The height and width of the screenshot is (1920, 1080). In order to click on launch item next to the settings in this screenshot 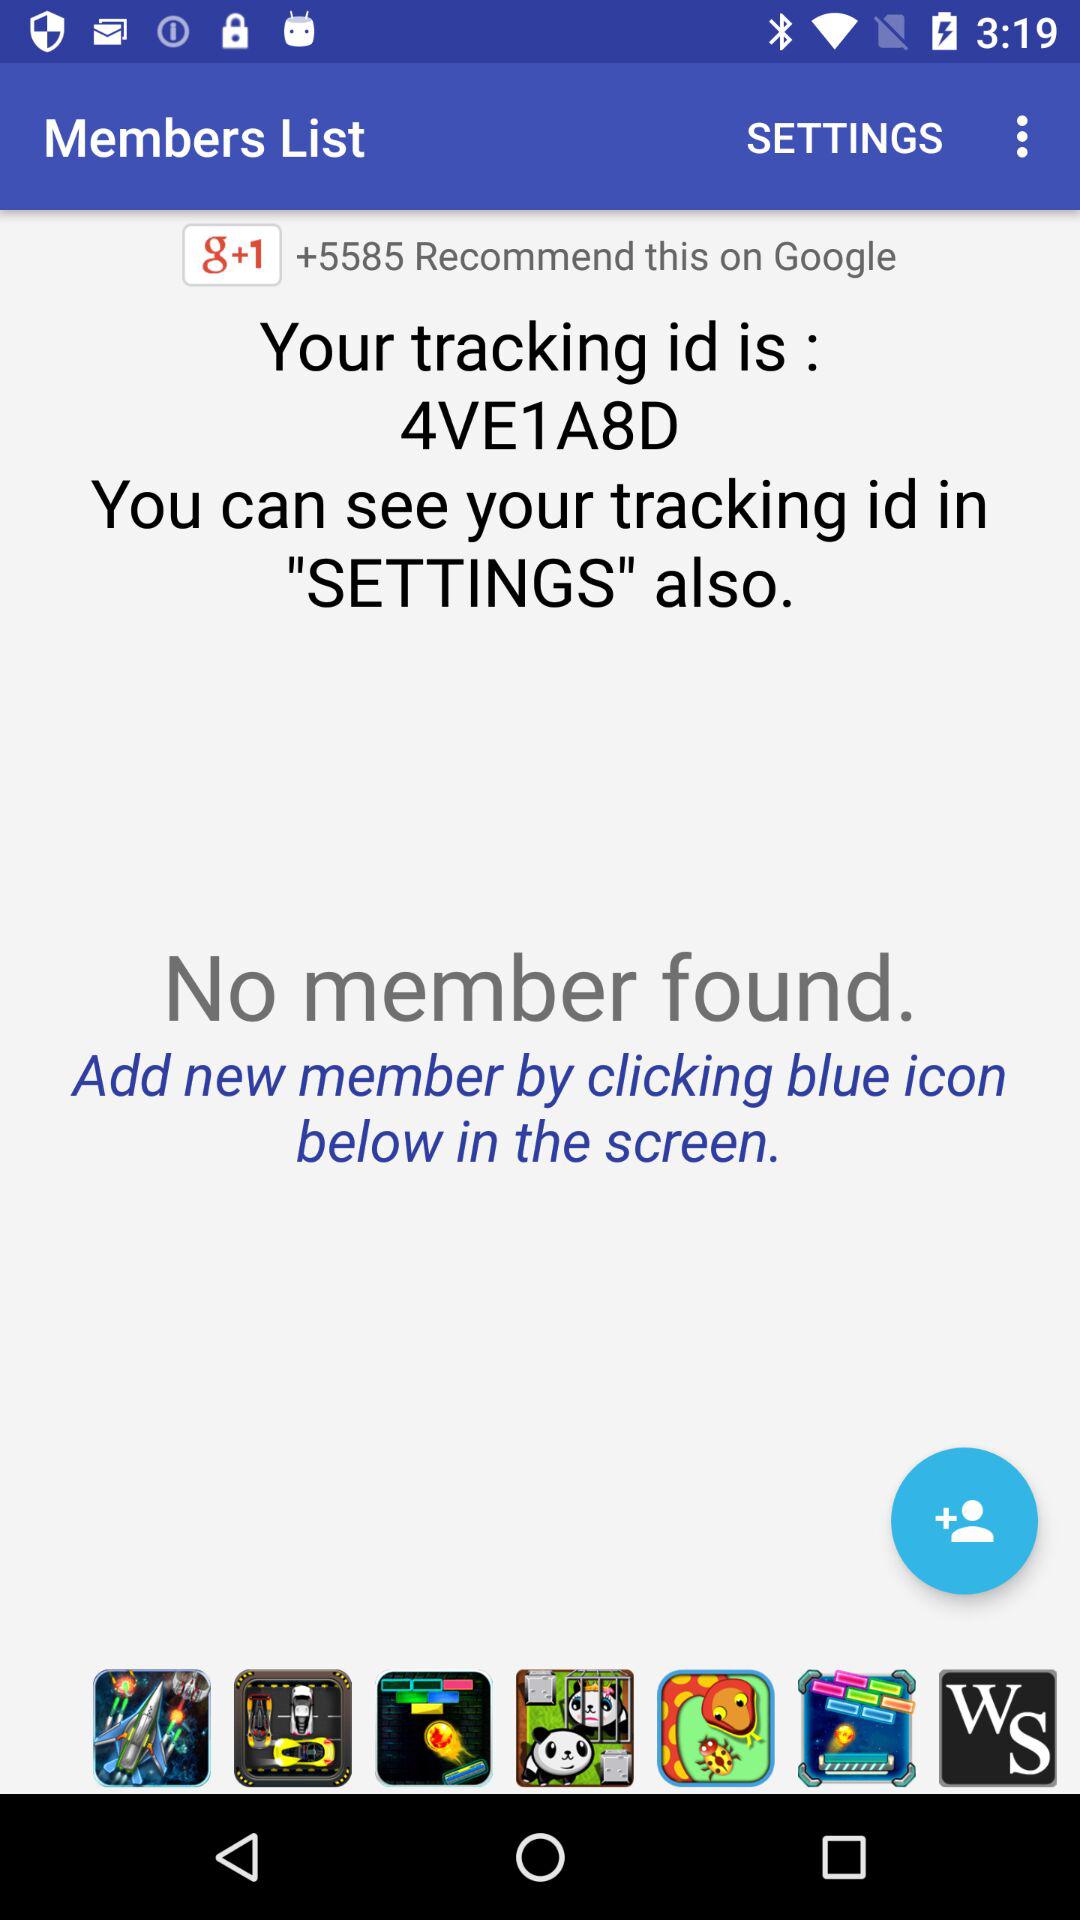, I will do `click(1028, 136)`.